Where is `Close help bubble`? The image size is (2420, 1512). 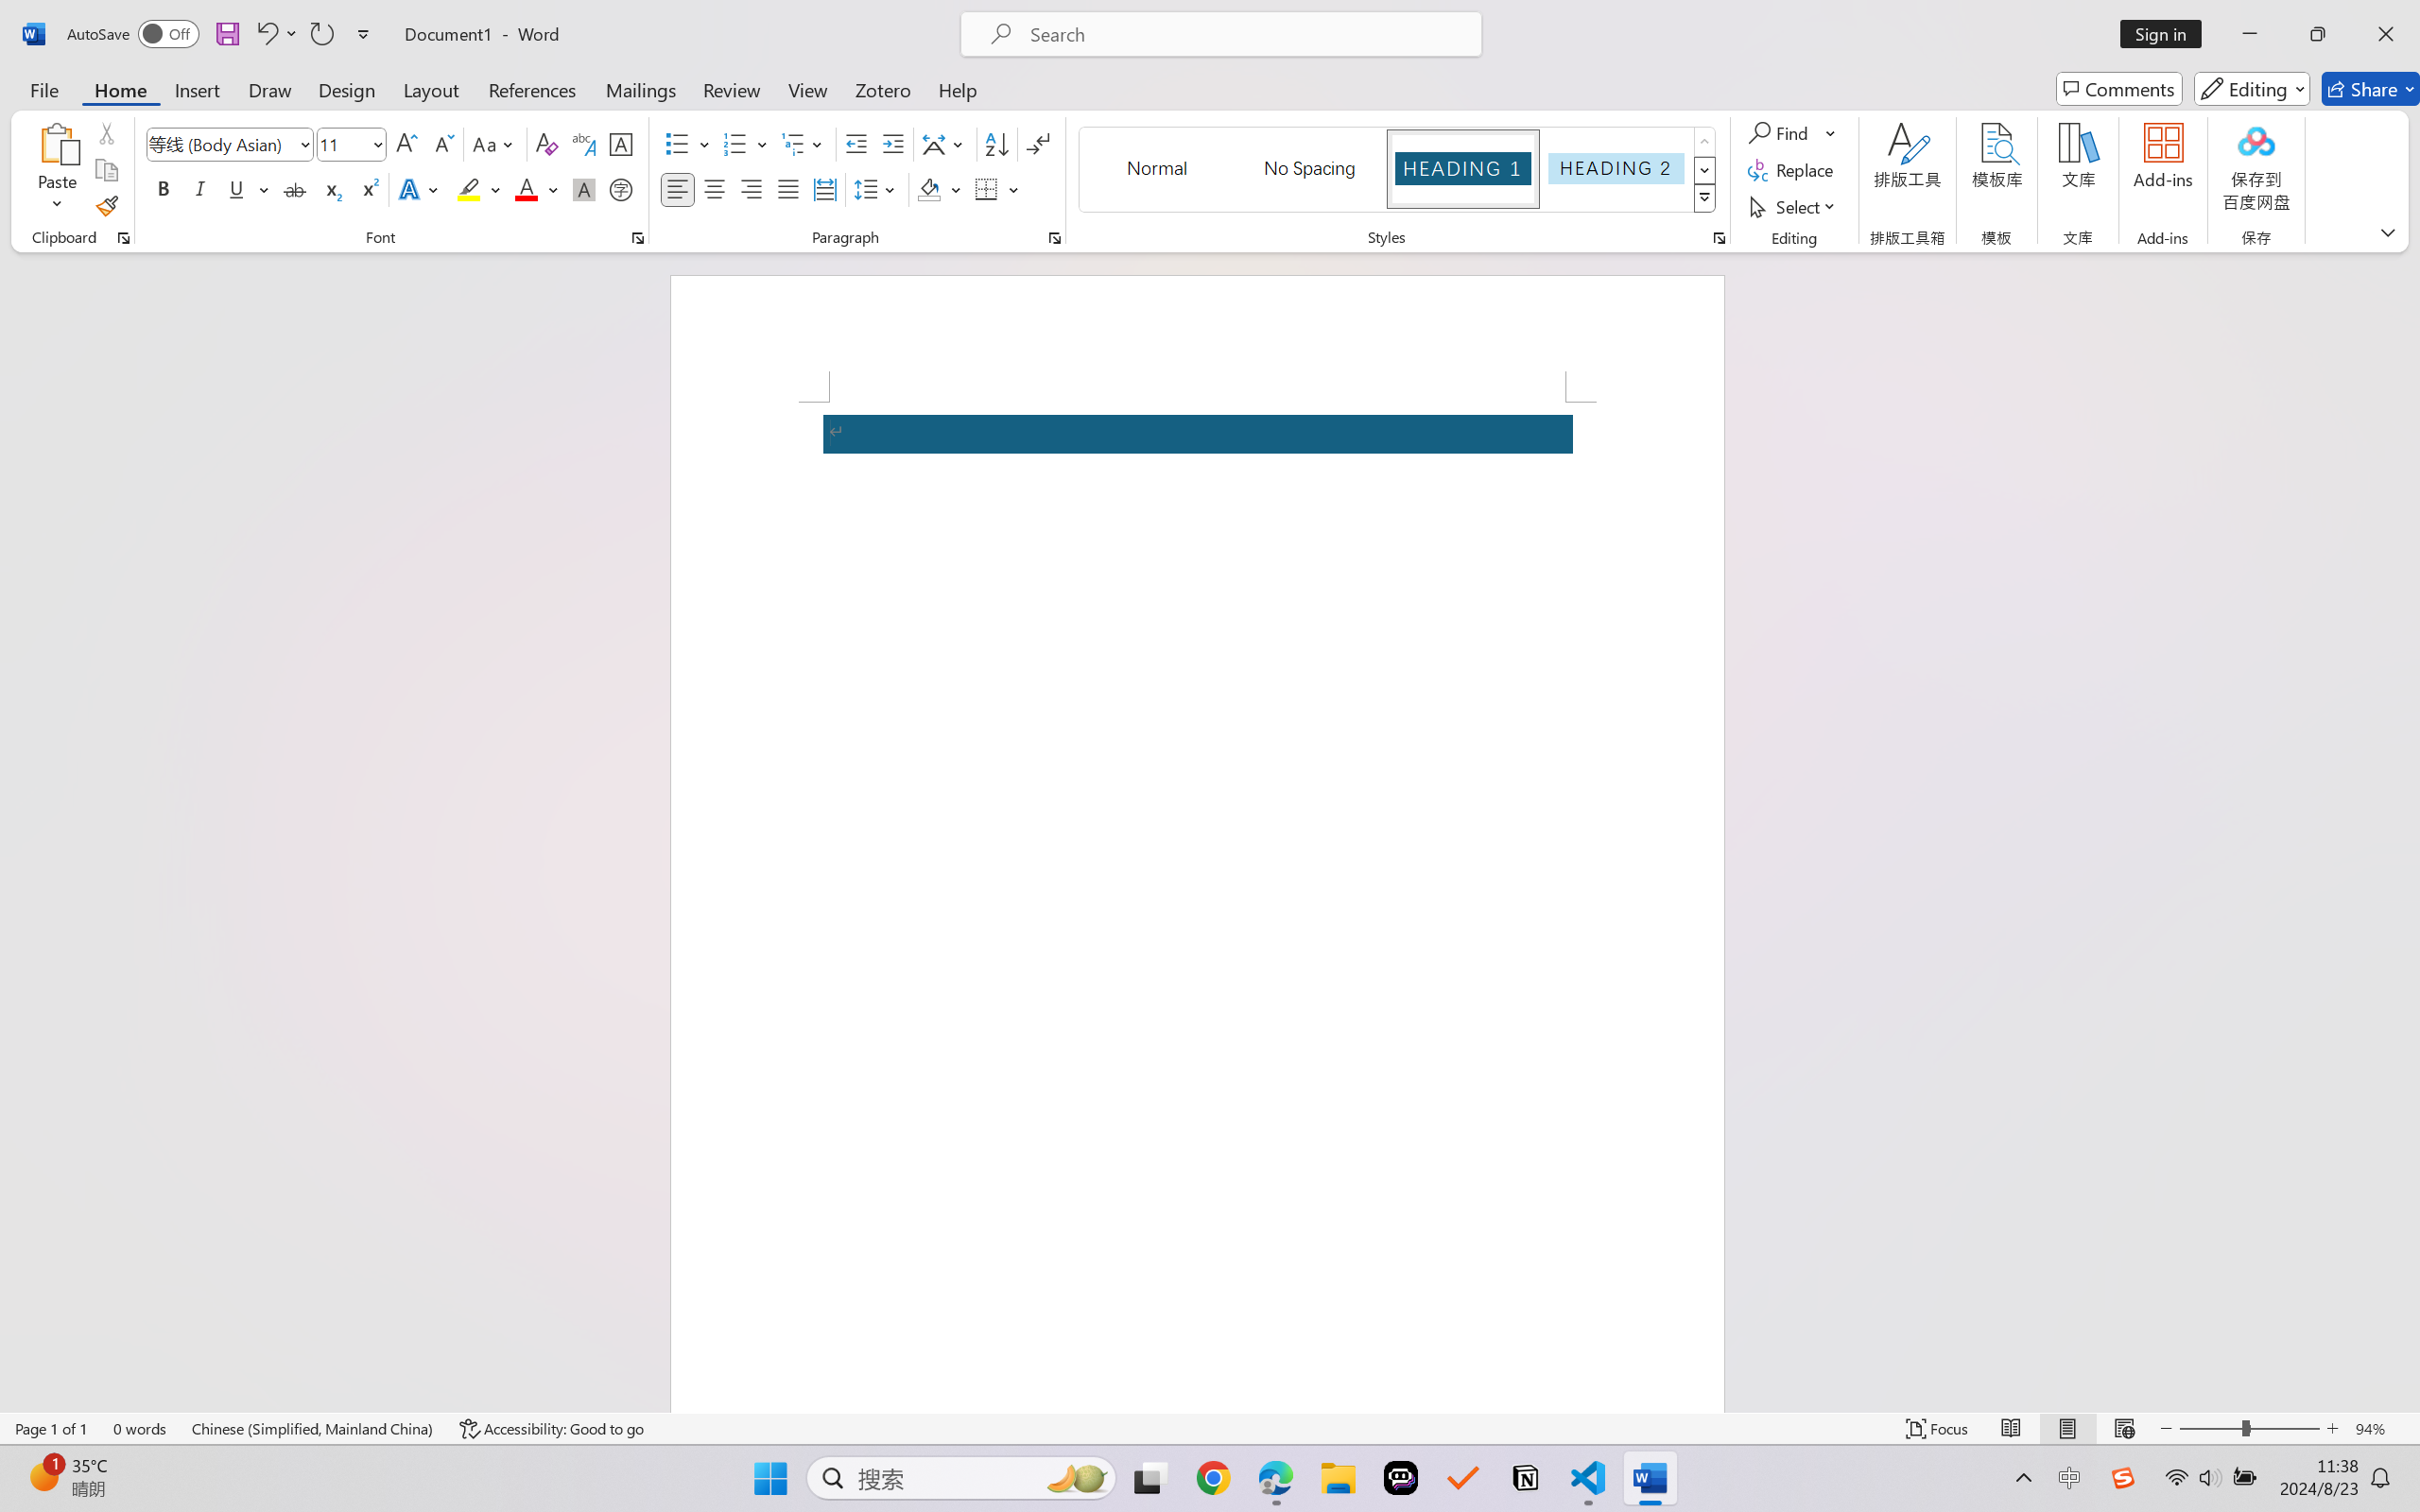 Close help bubble is located at coordinates (2388, 129).